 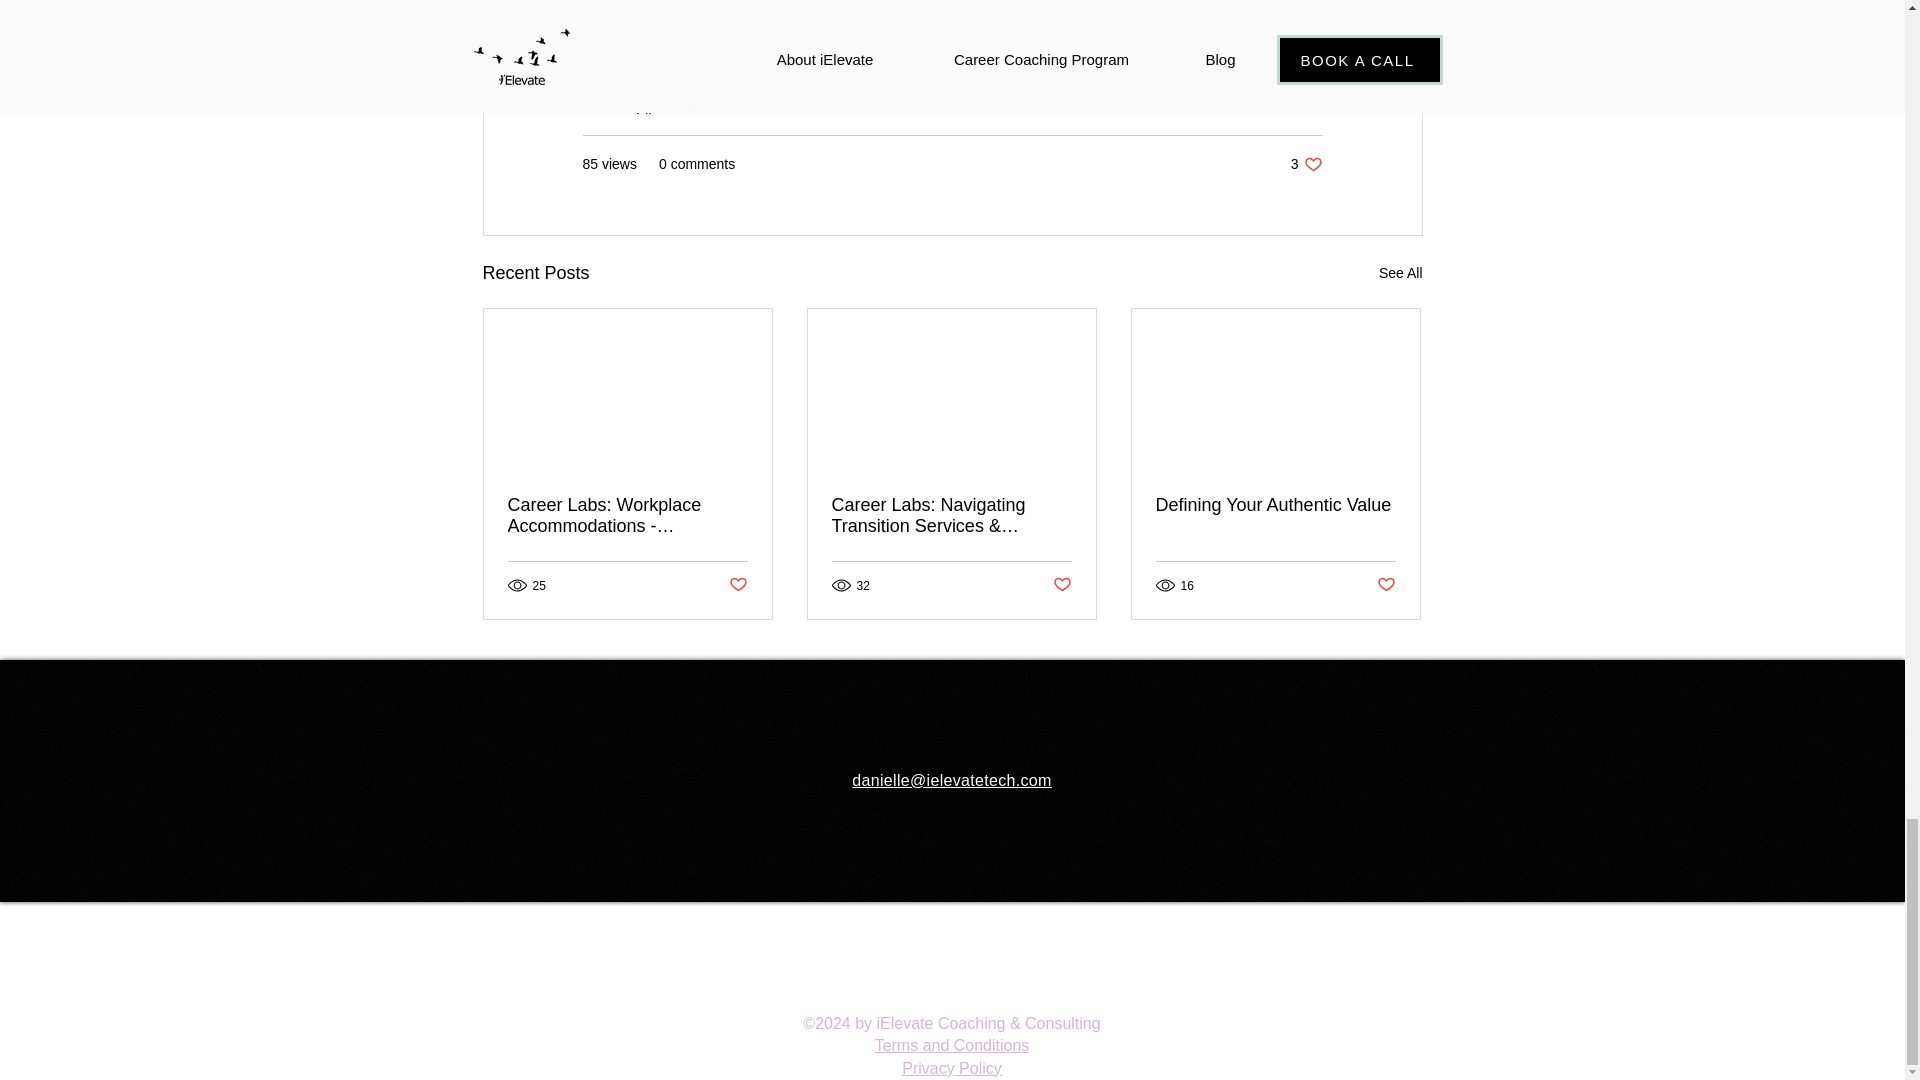 What do you see at coordinates (701, 29) in the screenshot?
I see `teen` at bounding box center [701, 29].